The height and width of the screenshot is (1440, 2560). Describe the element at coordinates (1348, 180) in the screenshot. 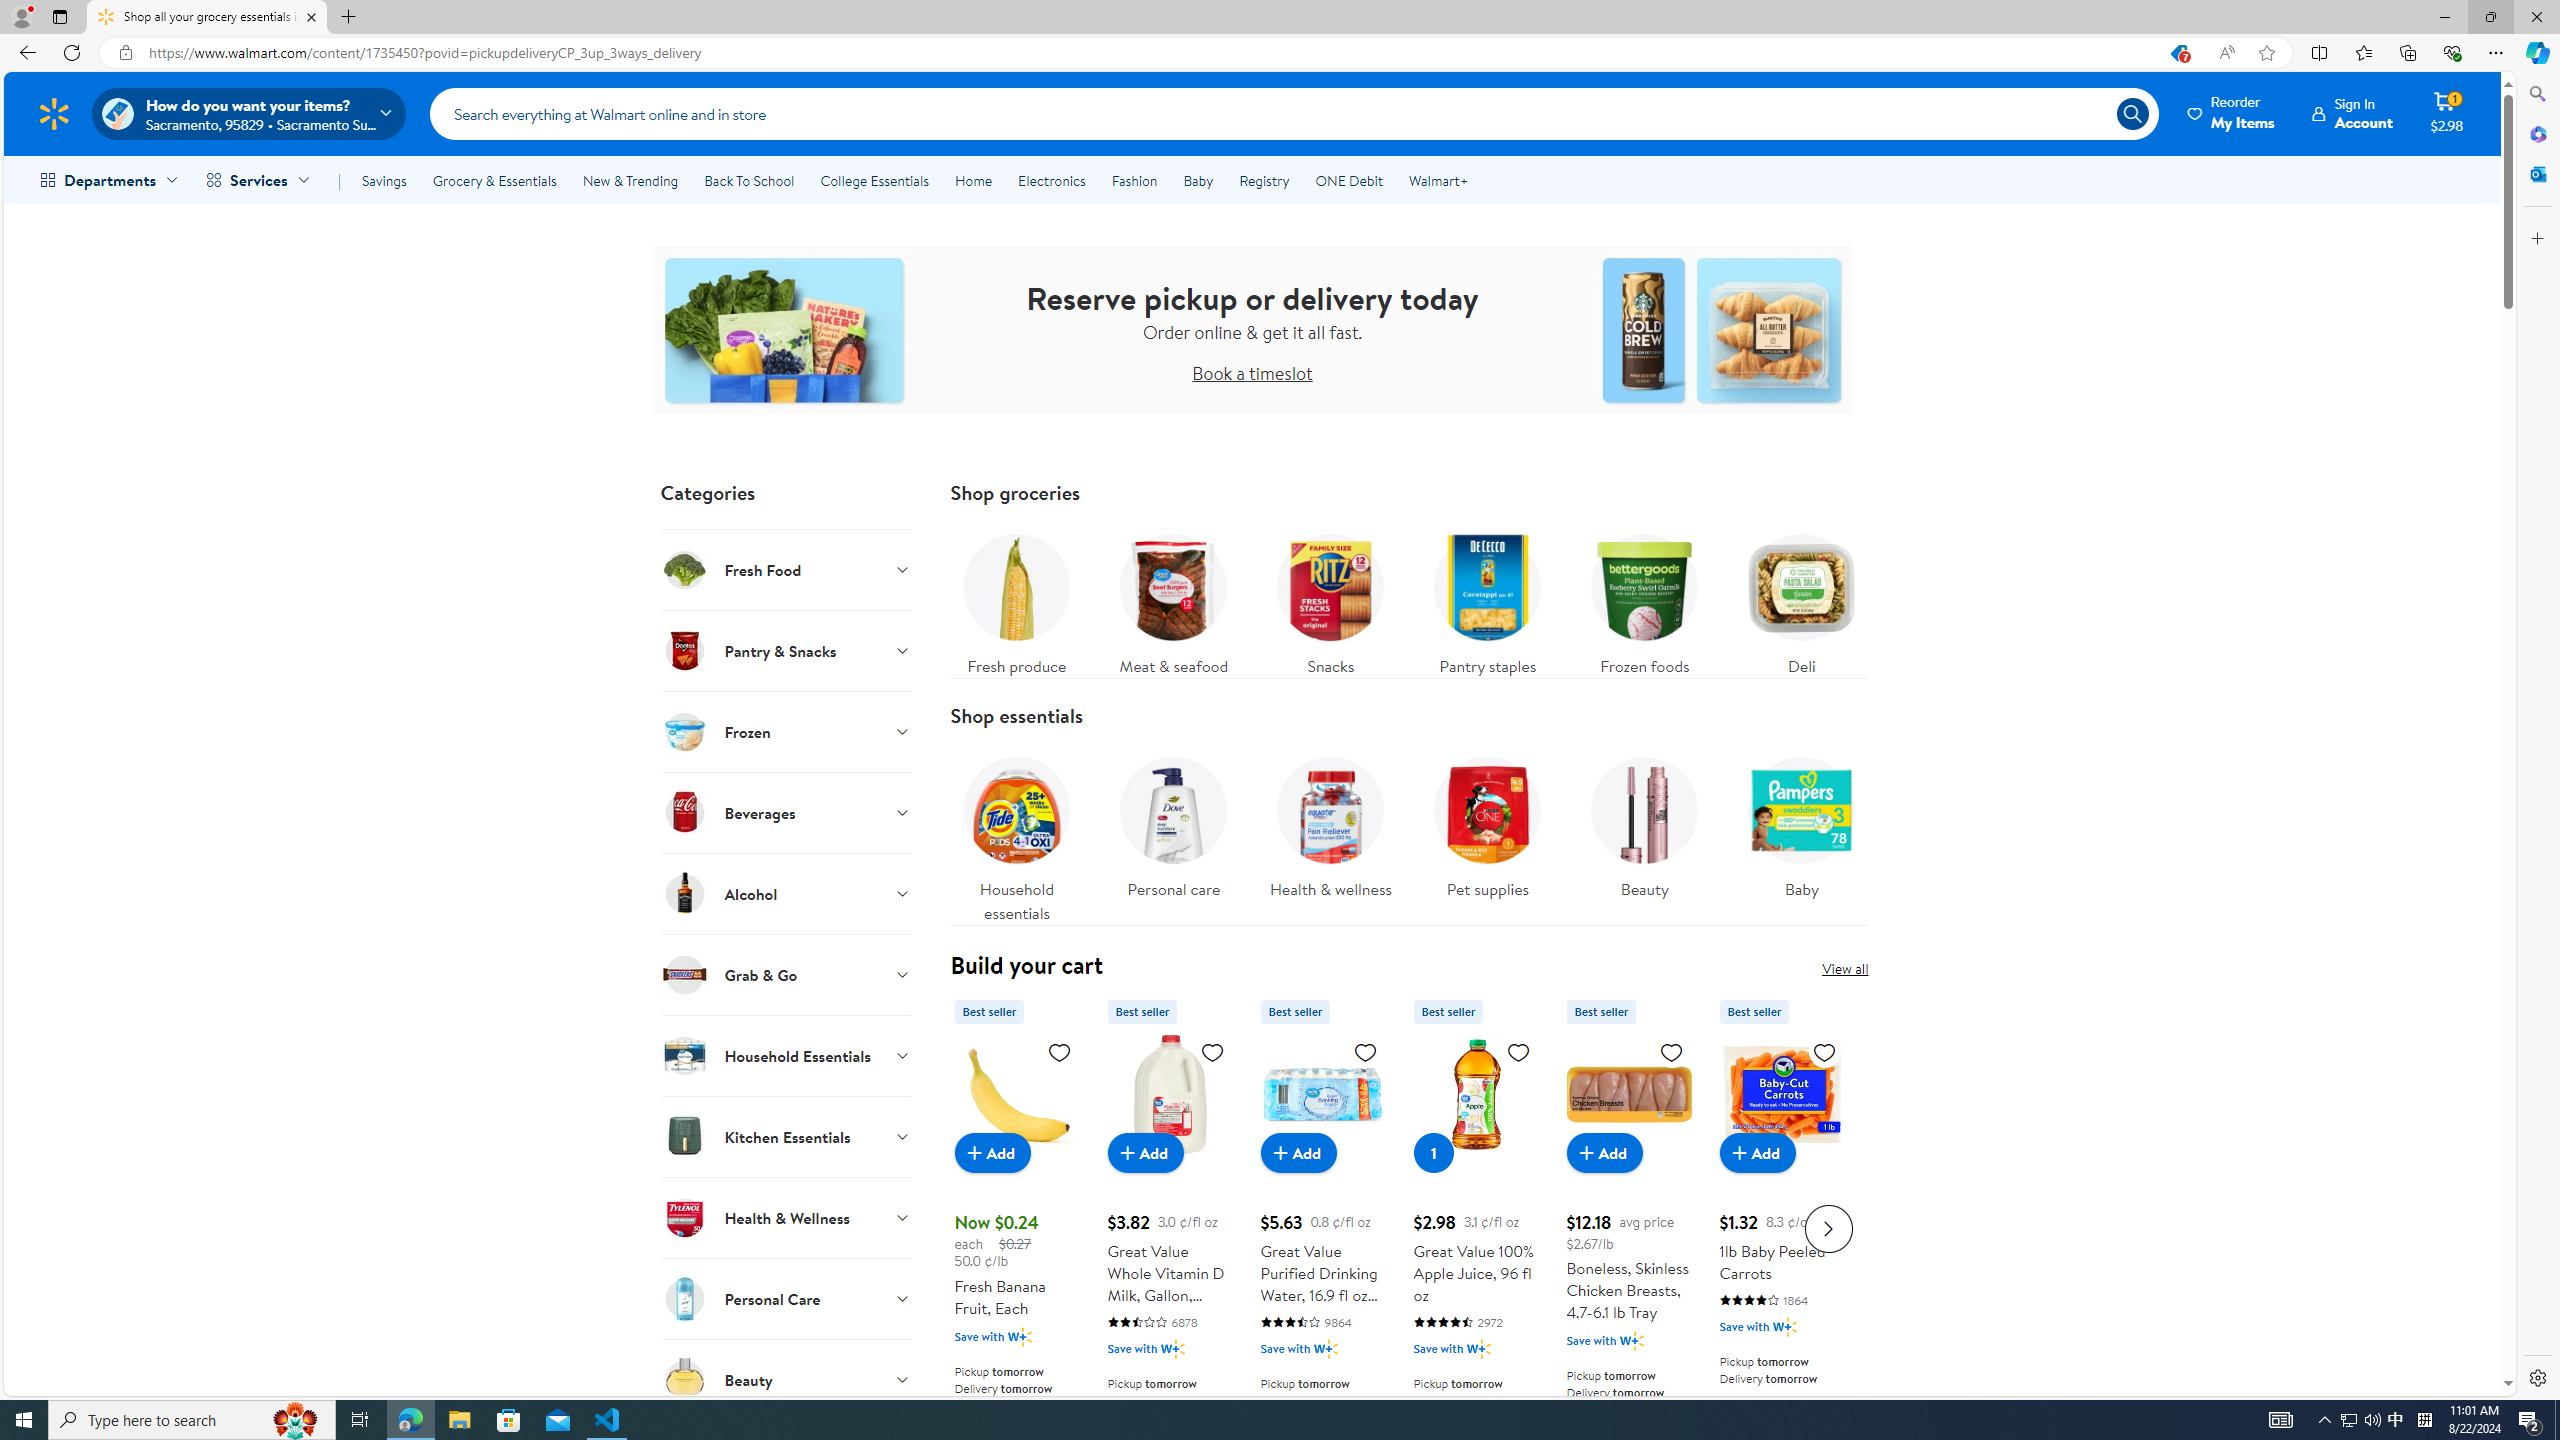

I see `ONE Debit` at that location.